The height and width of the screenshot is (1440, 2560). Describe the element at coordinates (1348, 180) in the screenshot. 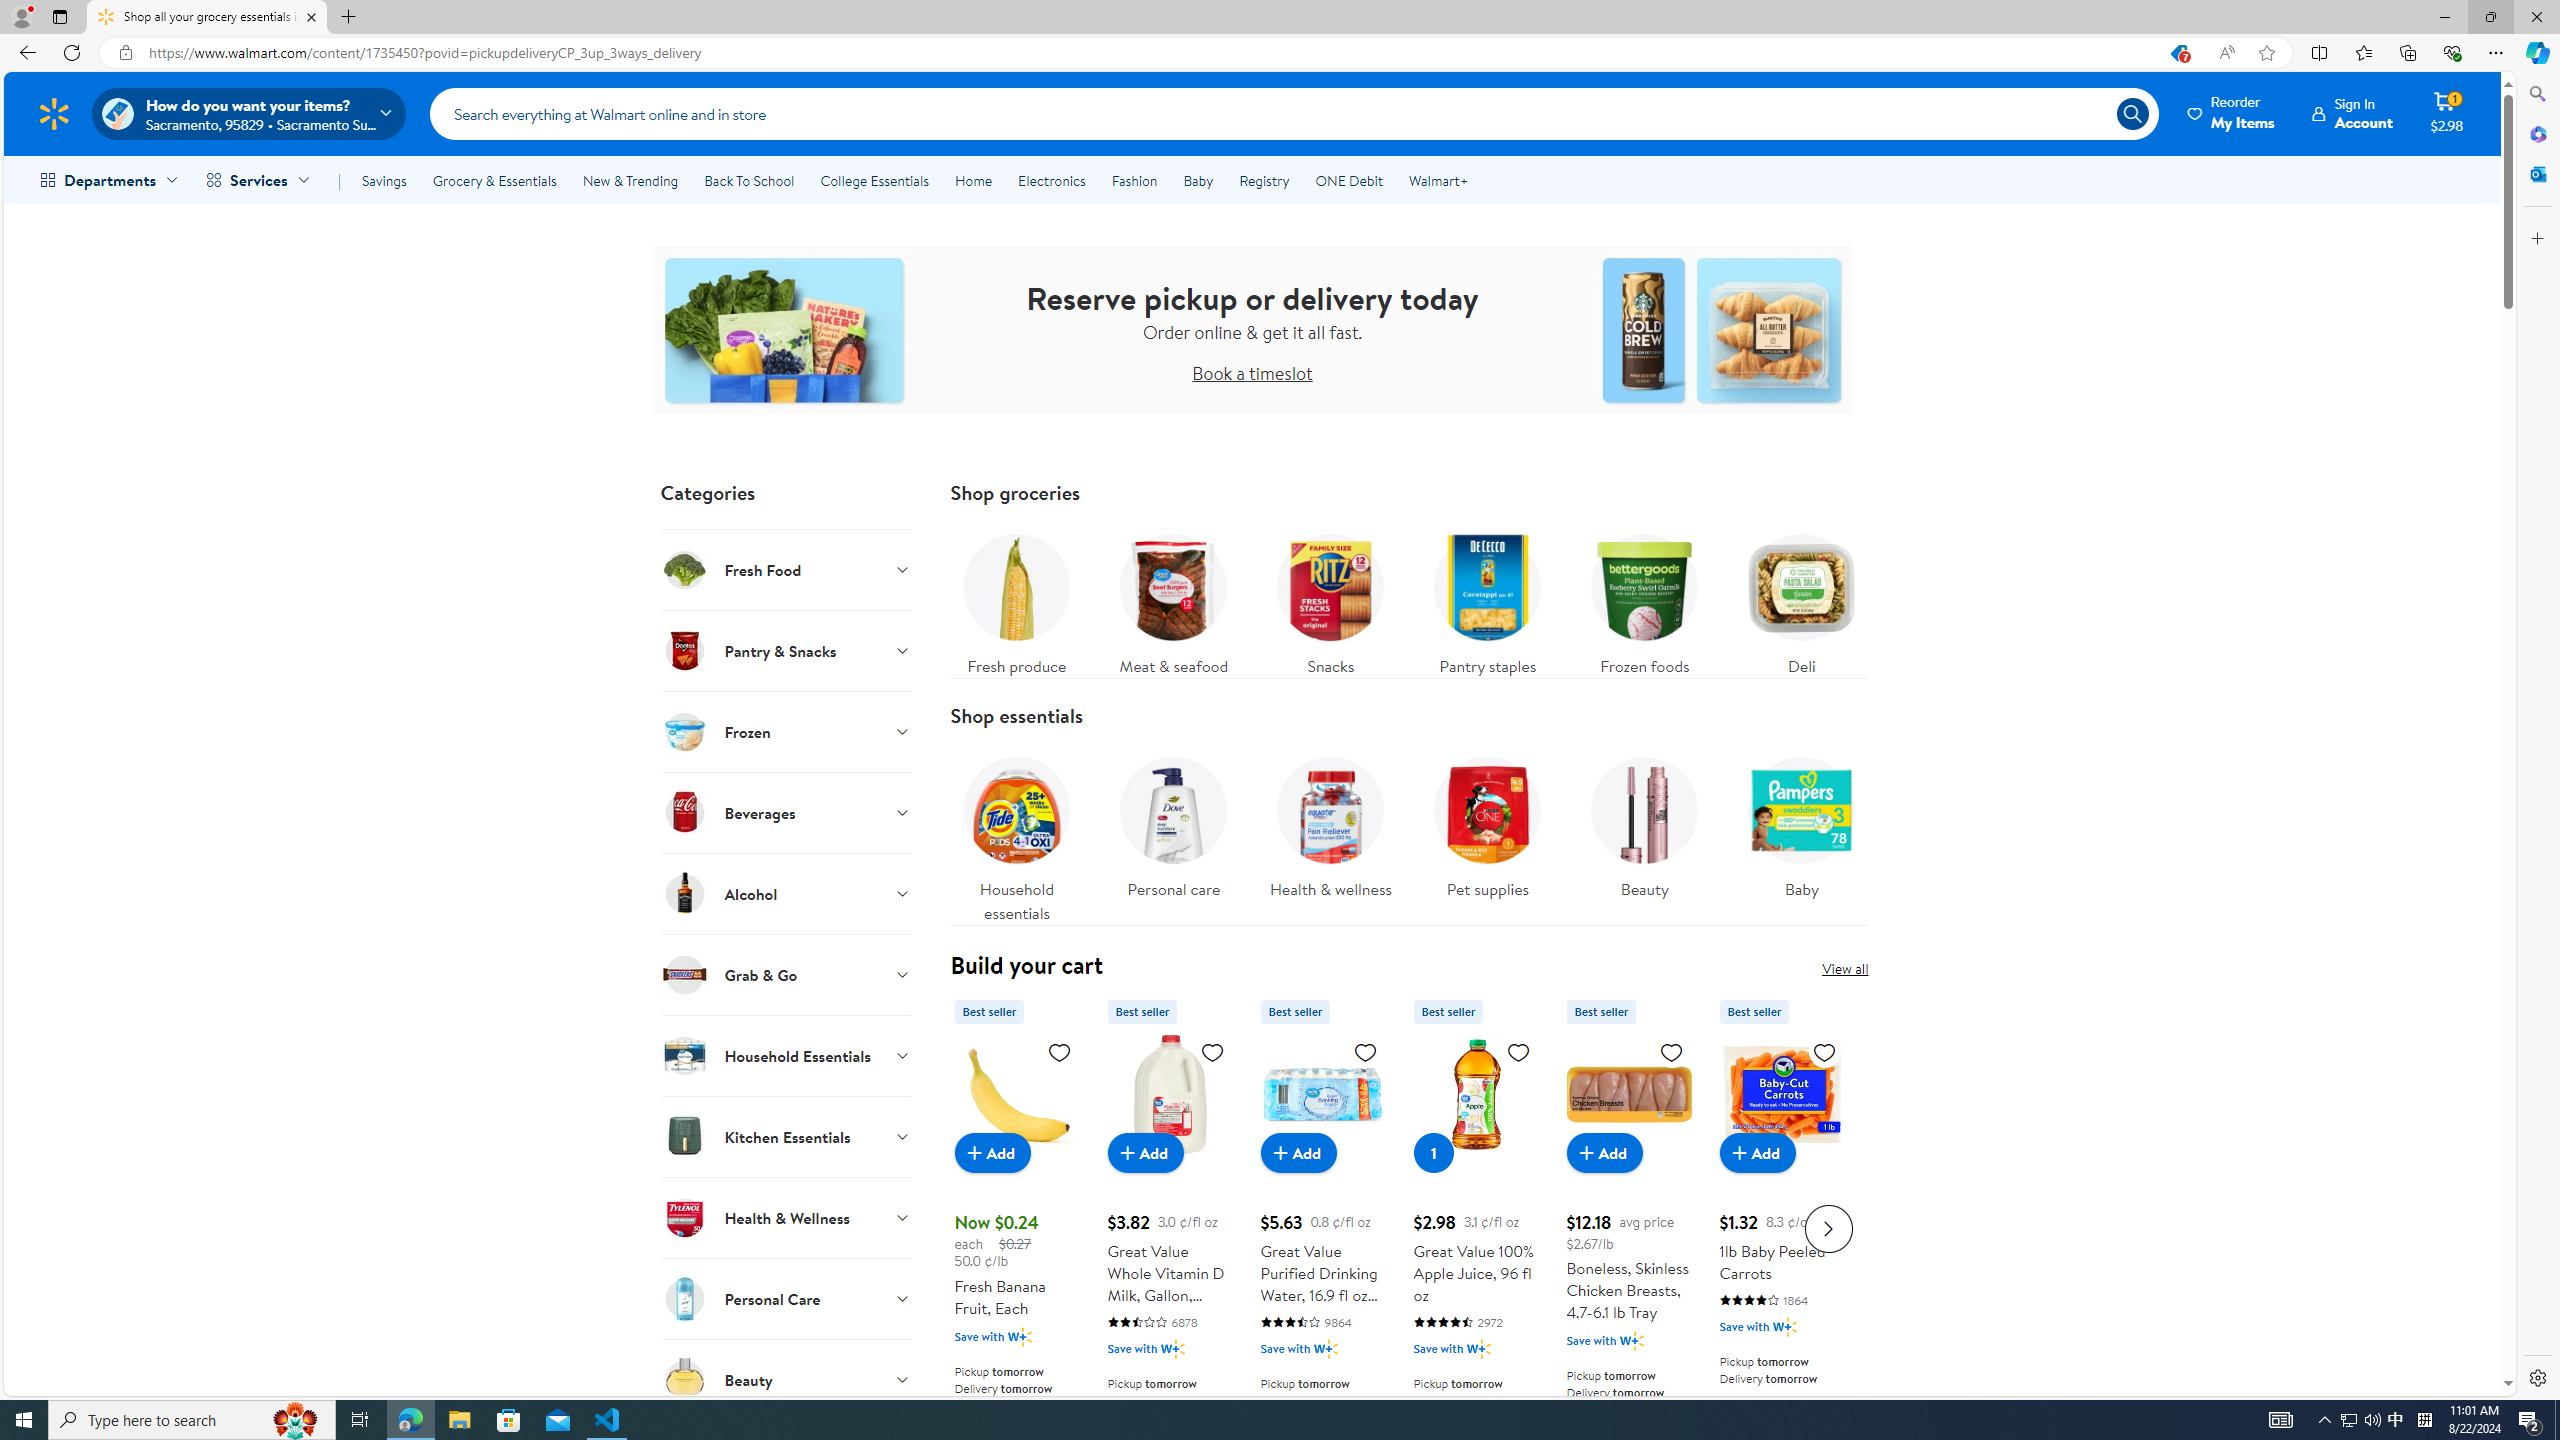

I see `ONE Debit` at that location.